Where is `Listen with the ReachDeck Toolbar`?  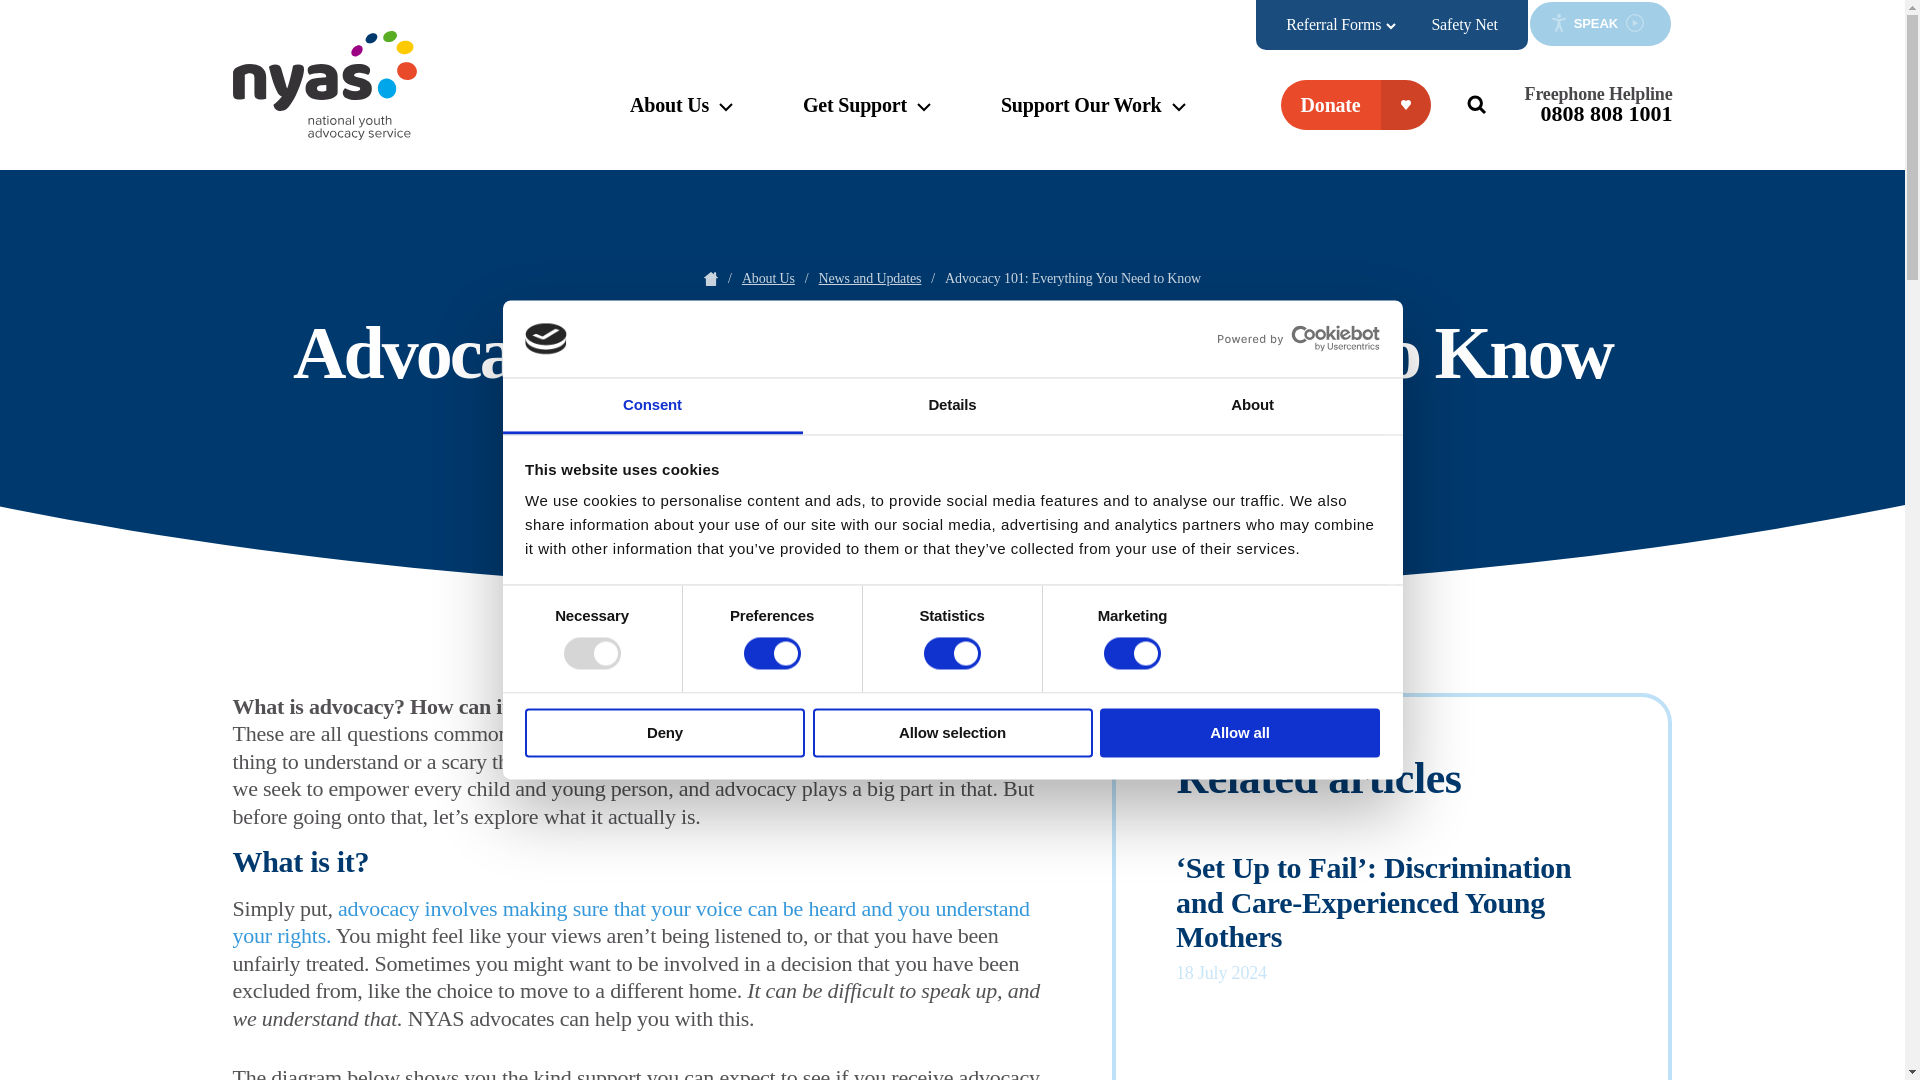 Listen with the ReachDeck Toolbar is located at coordinates (1600, 24).